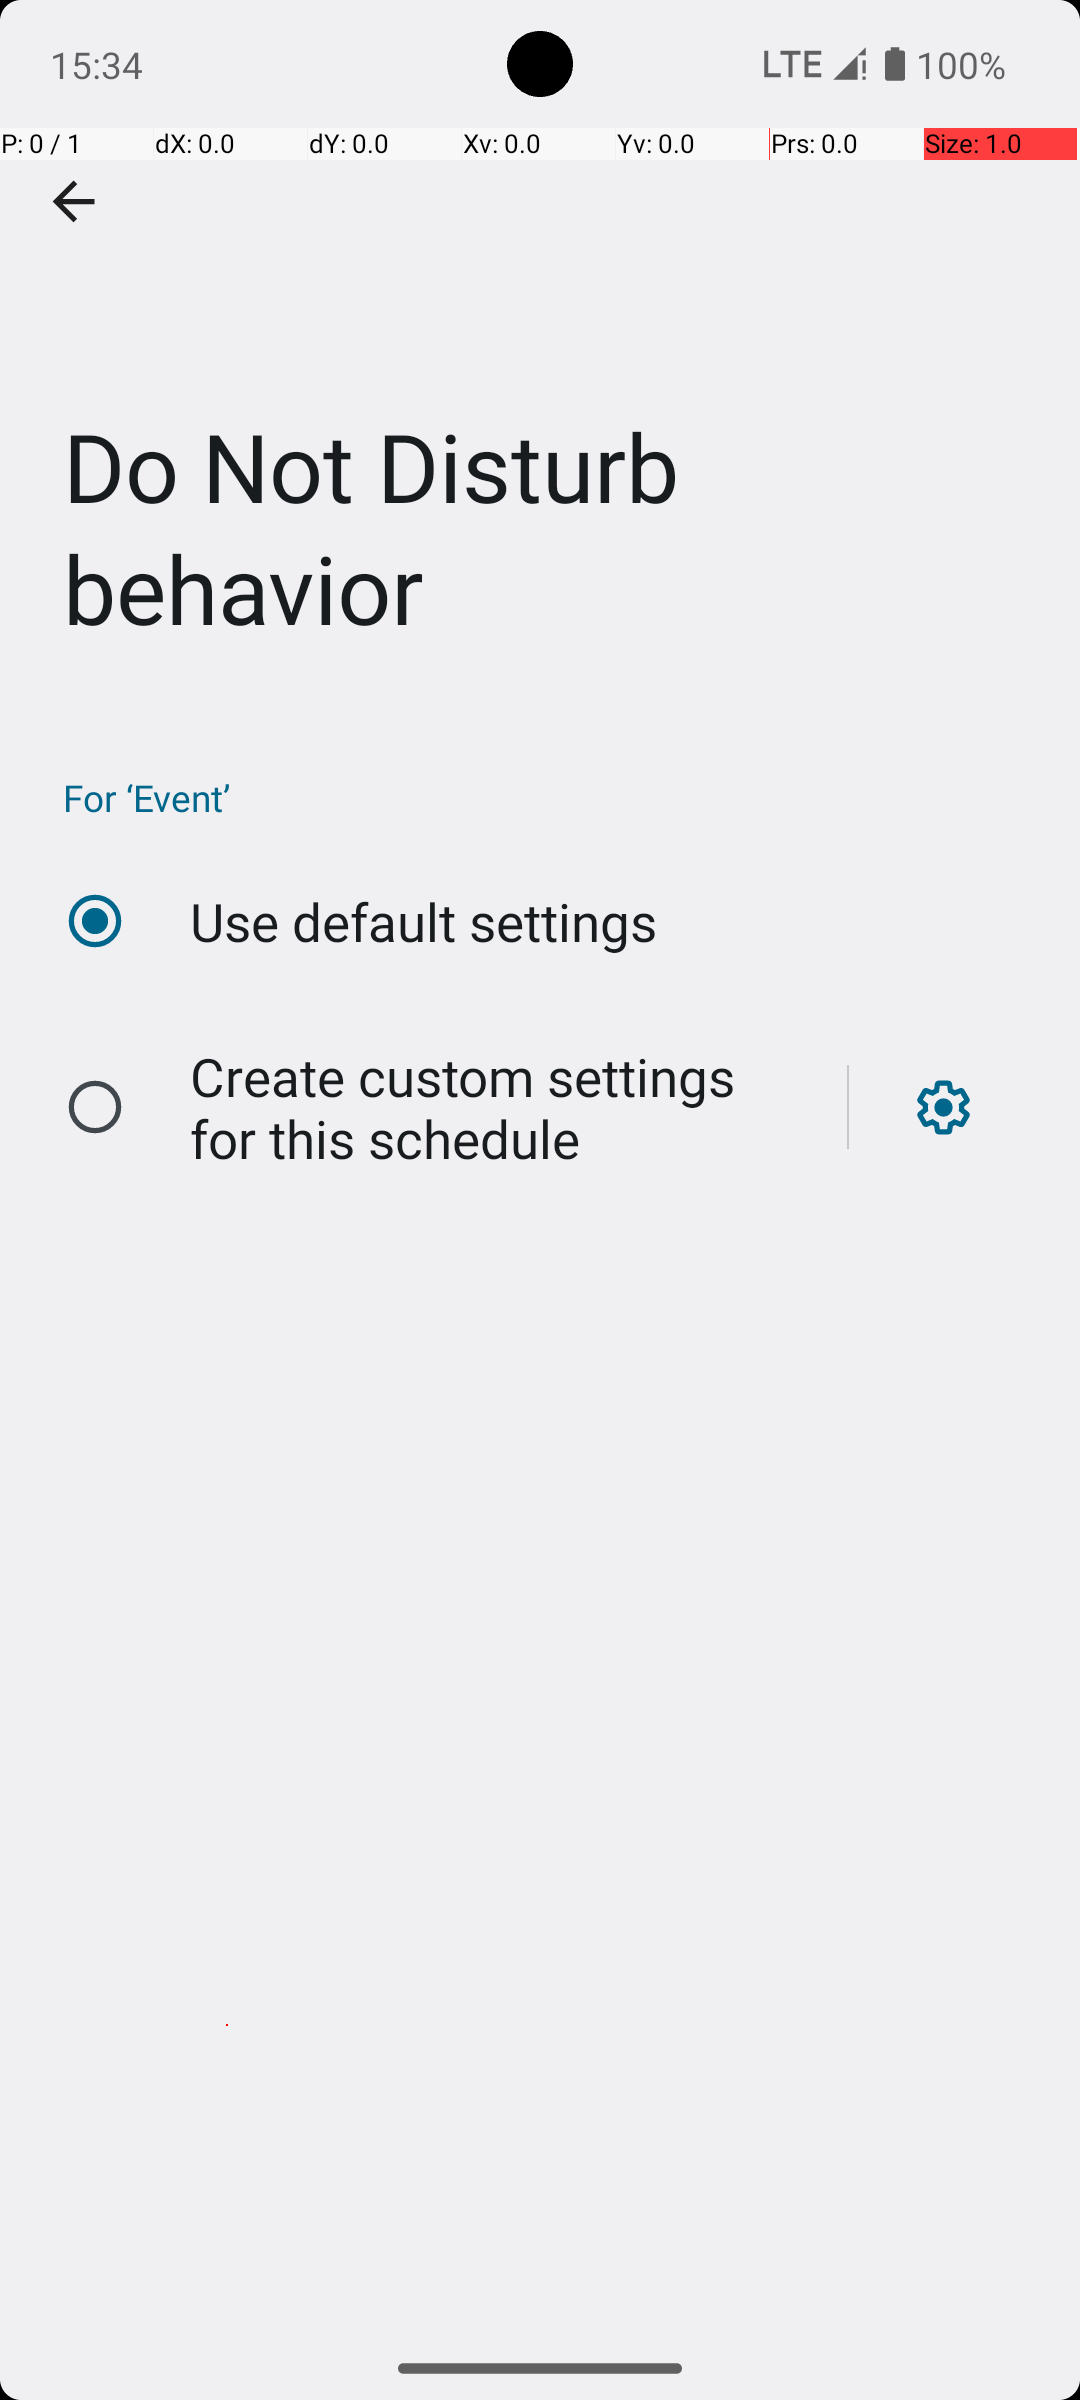 The height and width of the screenshot is (2400, 1080). I want to click on For ‘Event’, so click(550, 798).